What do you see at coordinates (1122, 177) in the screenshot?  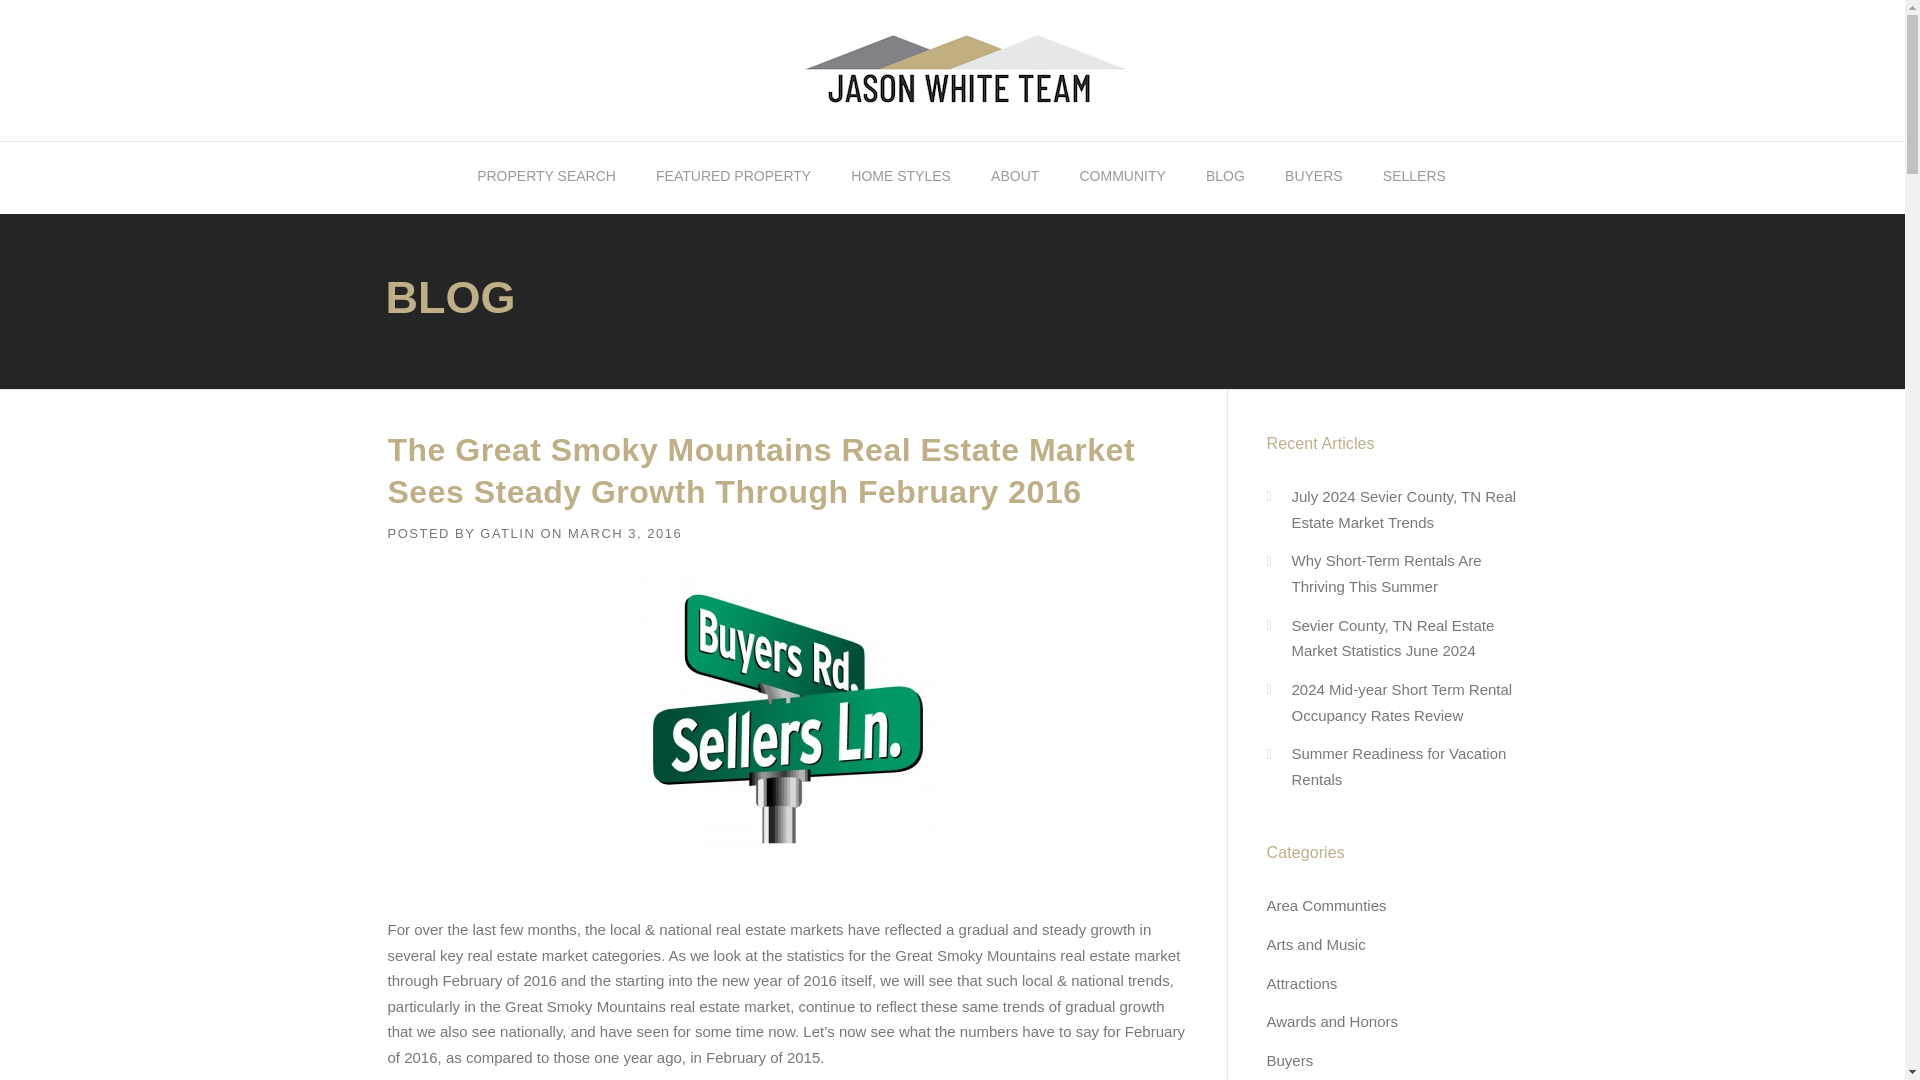 I see `COMMUNITY` at bounding box center [1122, 177].